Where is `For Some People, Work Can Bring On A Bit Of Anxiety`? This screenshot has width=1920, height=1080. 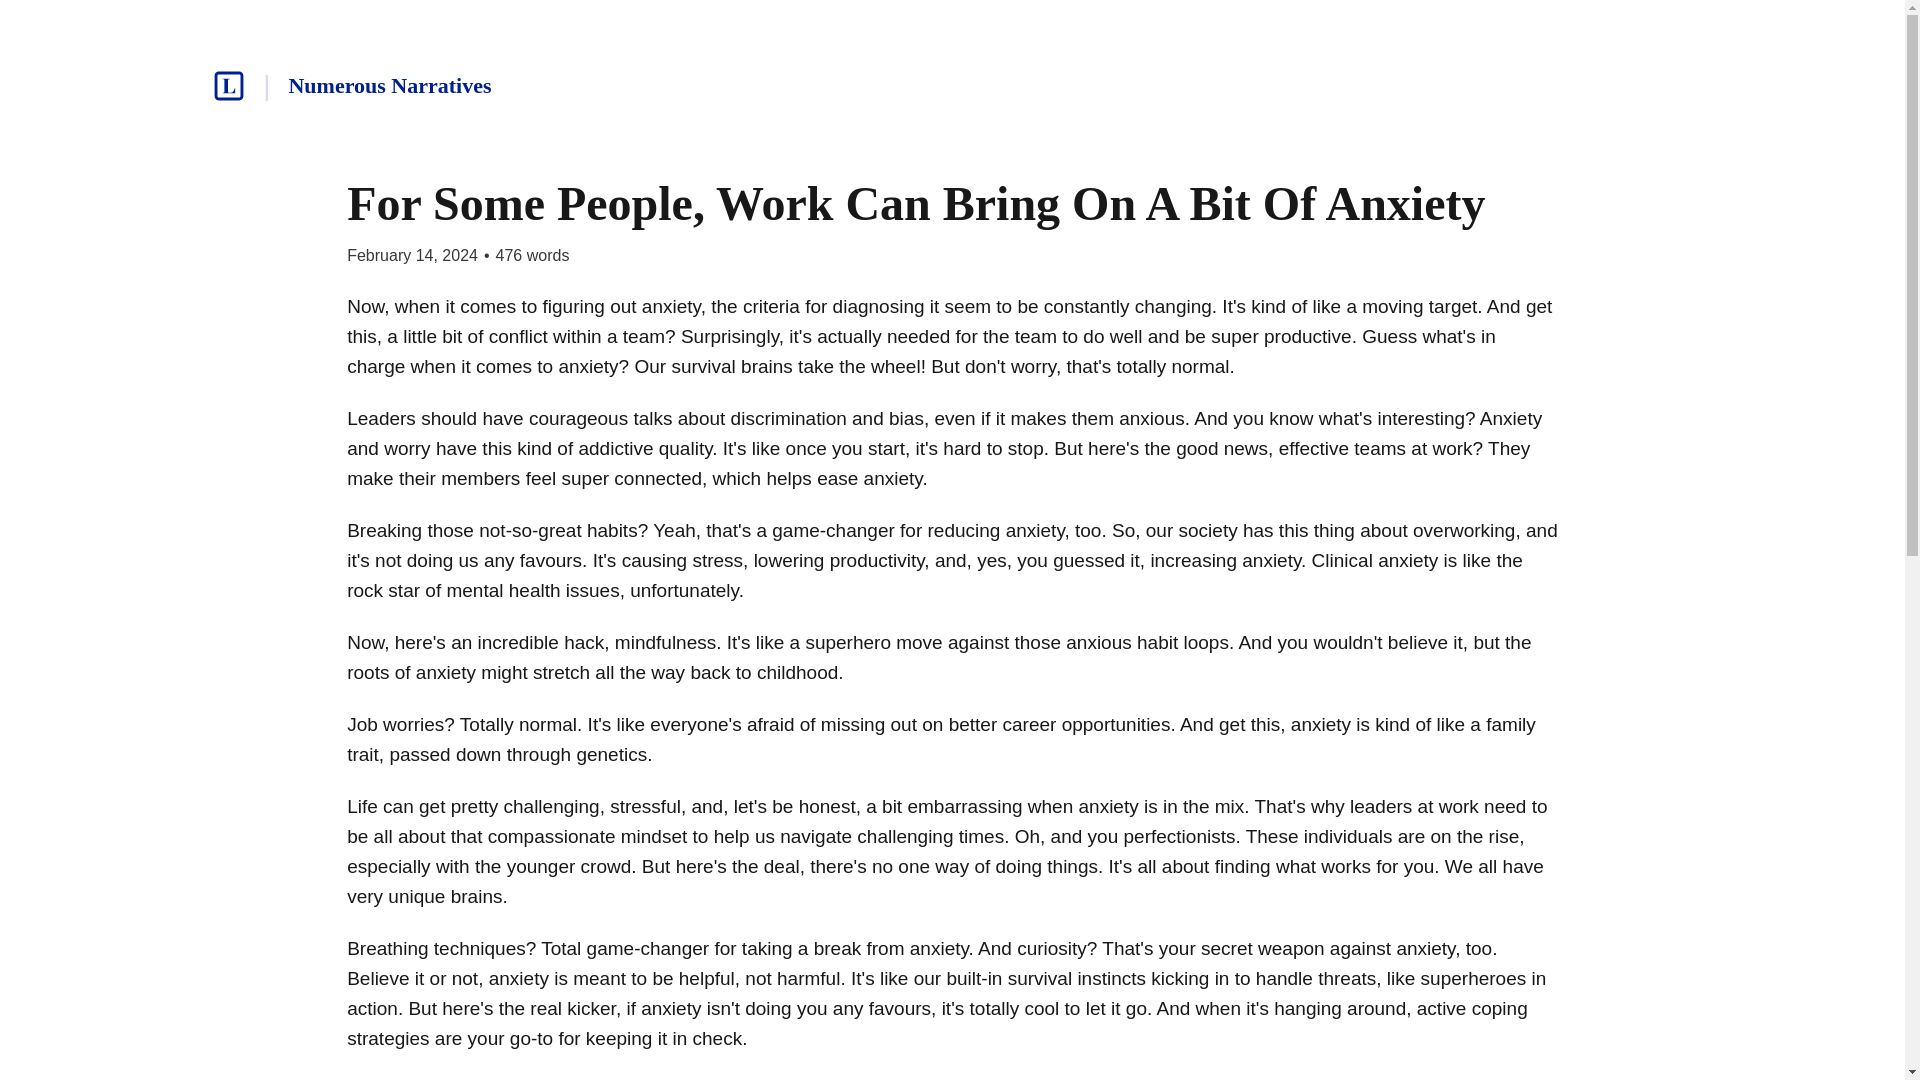
For Some People, Work Can Bring On A Bit Of Anxiety is located at coordinates (916, 204).